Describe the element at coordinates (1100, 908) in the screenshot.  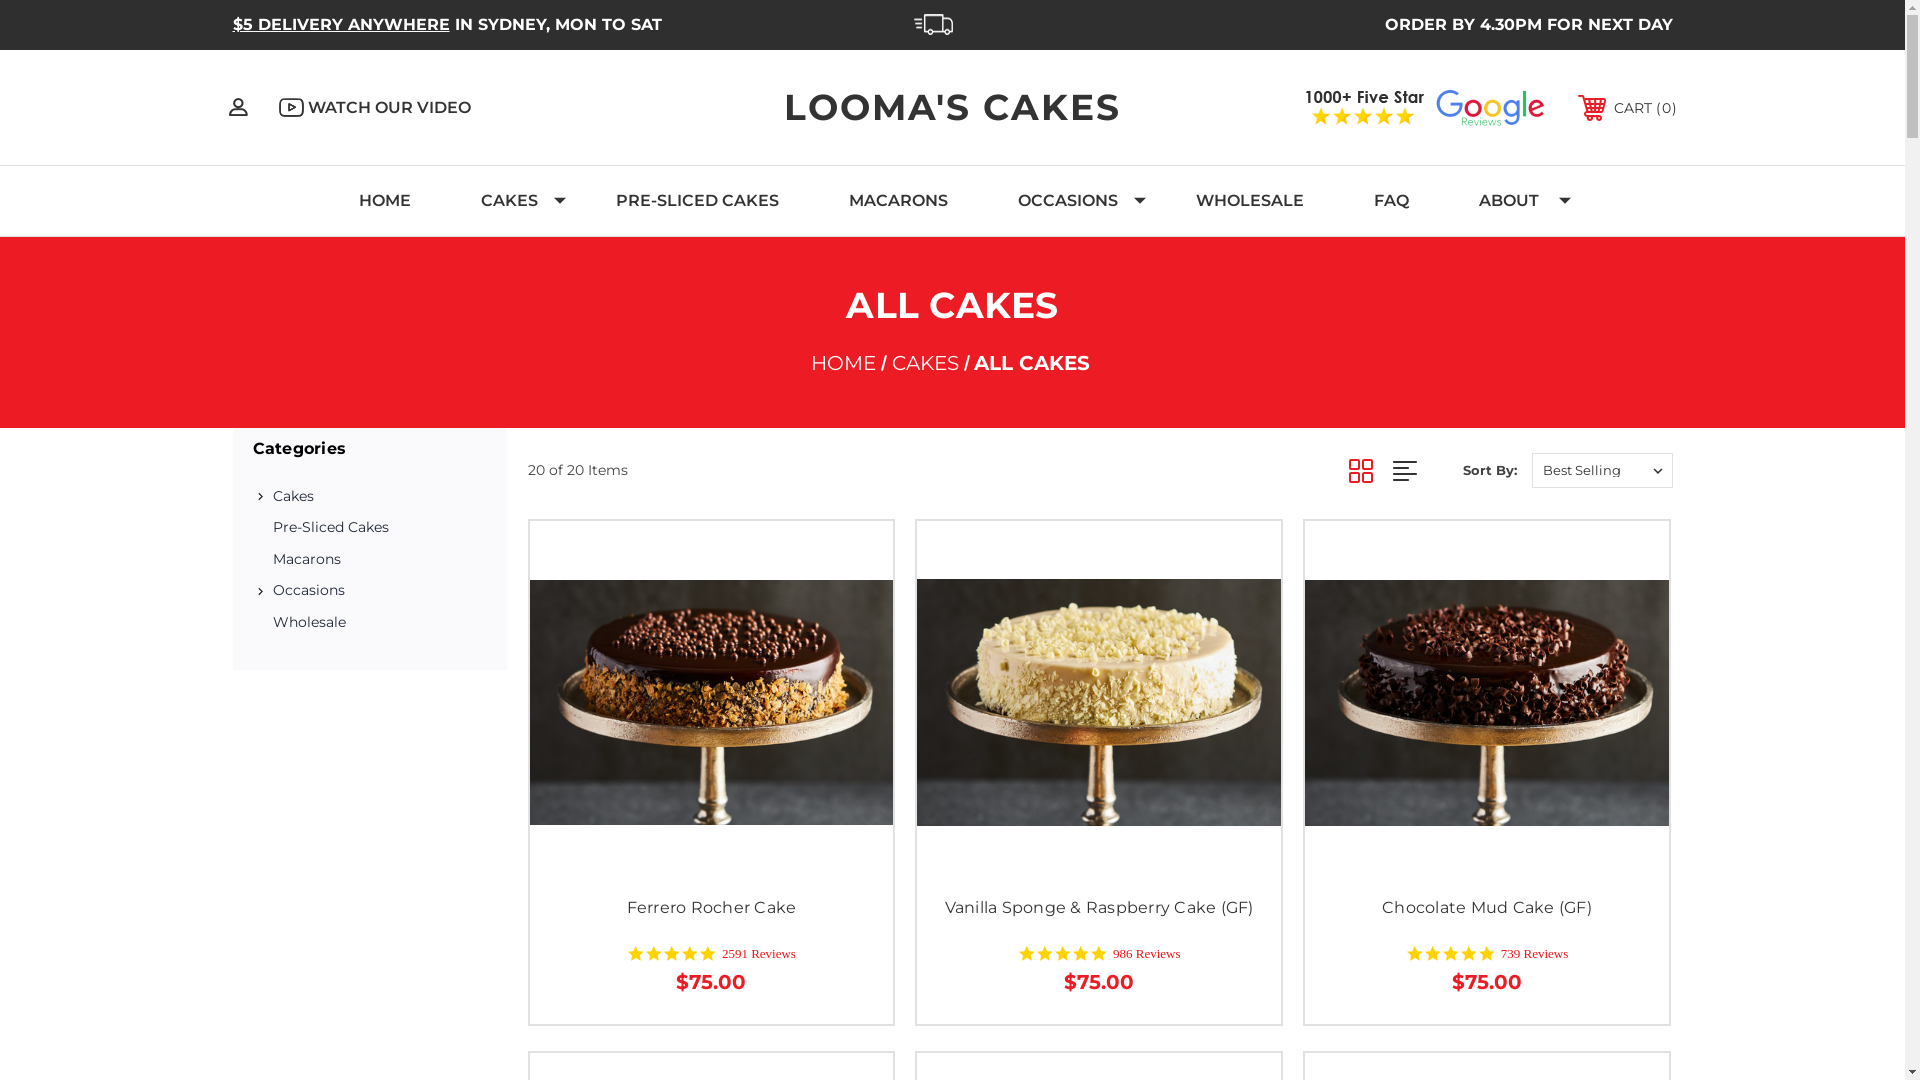
I see `Vanilla Sponge & Raspberry Cake (GF)` at that location.